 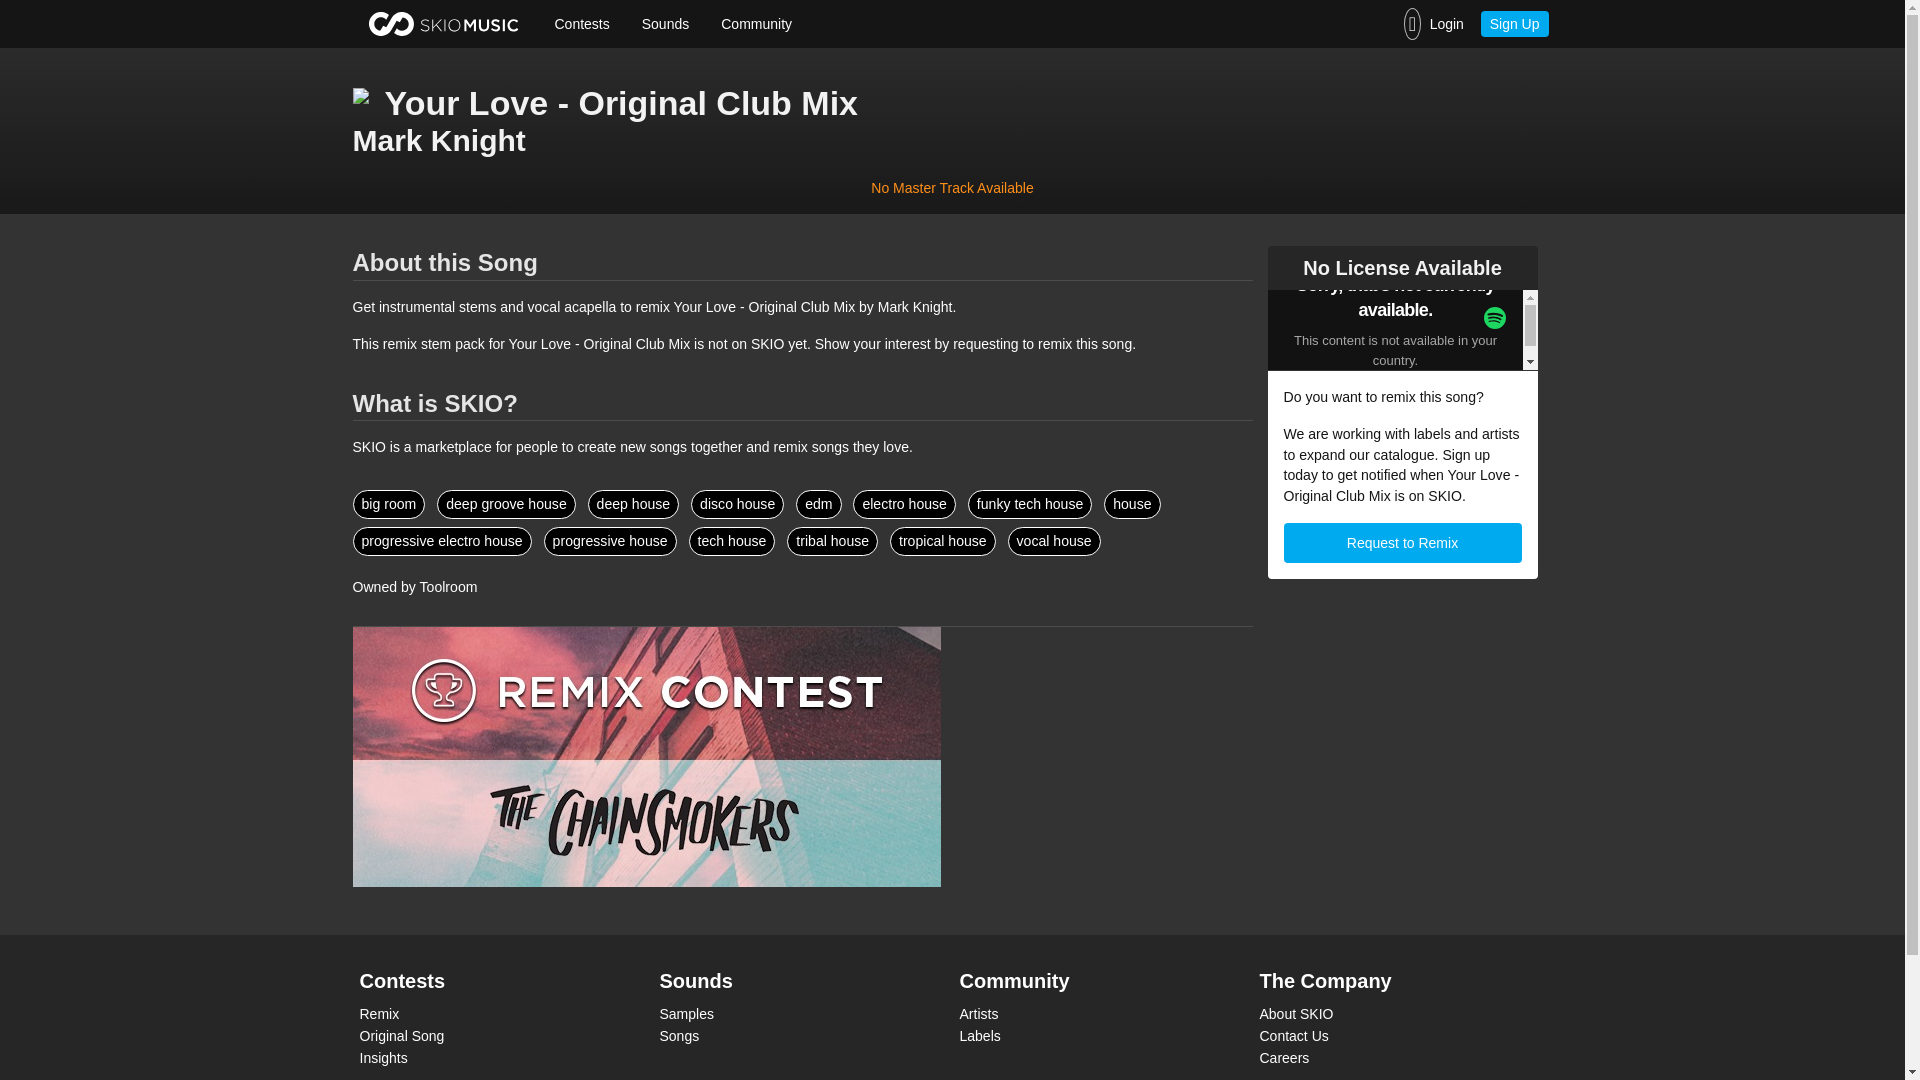 What do you see at coordinates (943, 542) in the screenshot?
I see `tropical house` at bounding box center [943, 542].